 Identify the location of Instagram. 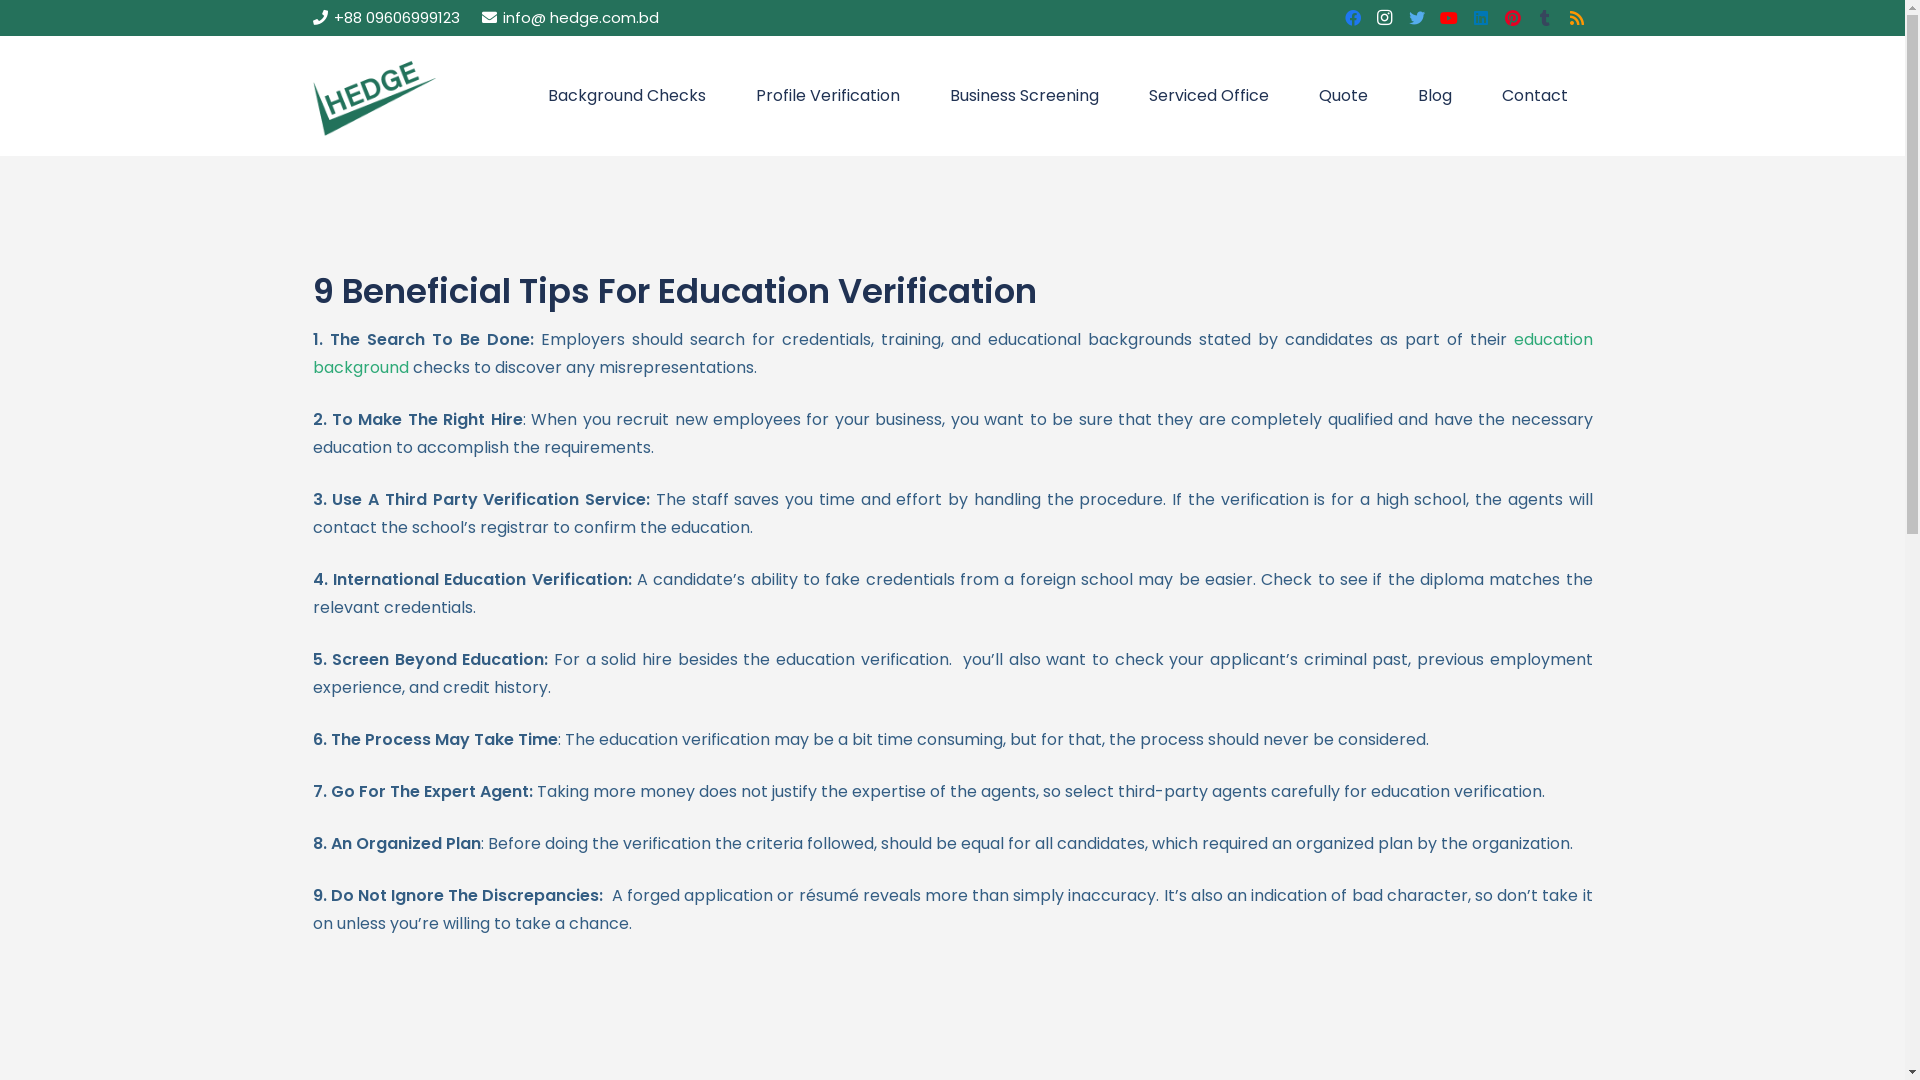
(1385, 18).